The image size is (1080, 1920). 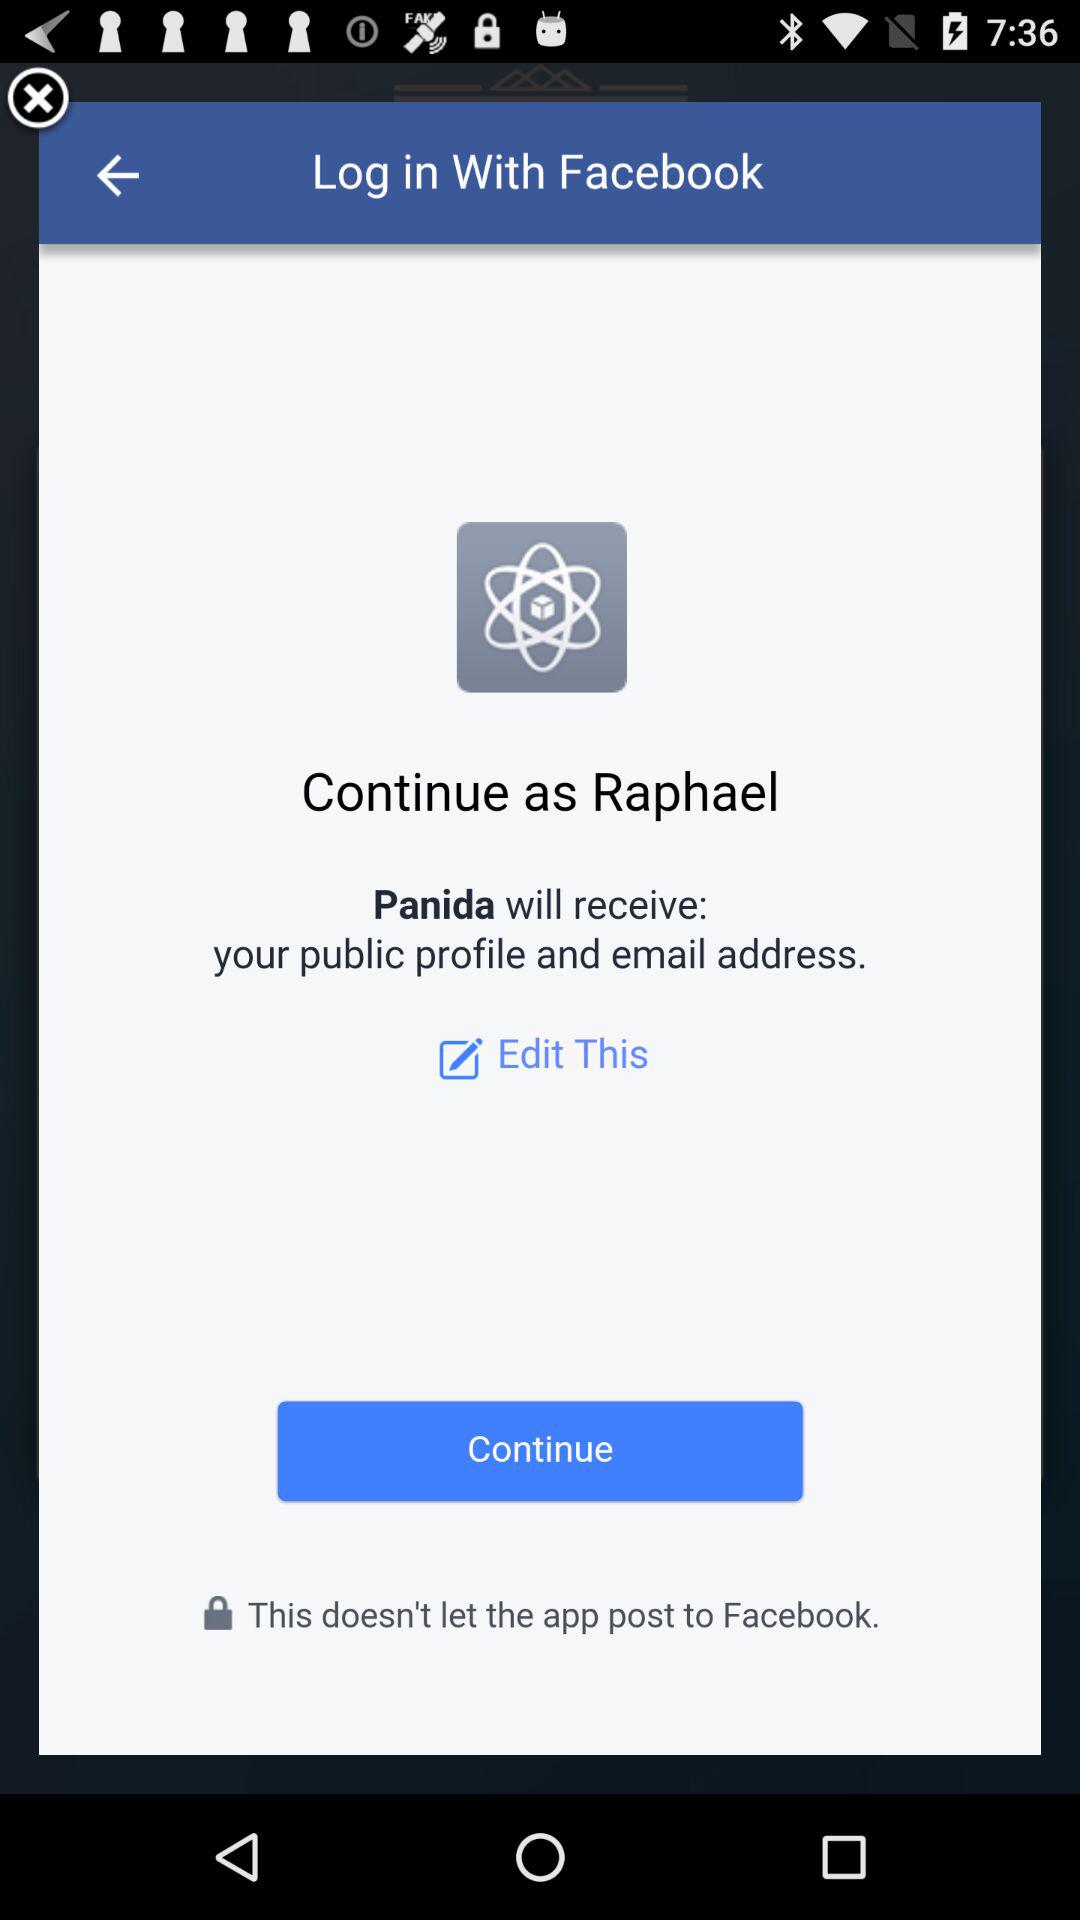 I want to click on continue page, so click(x=540, y=928).